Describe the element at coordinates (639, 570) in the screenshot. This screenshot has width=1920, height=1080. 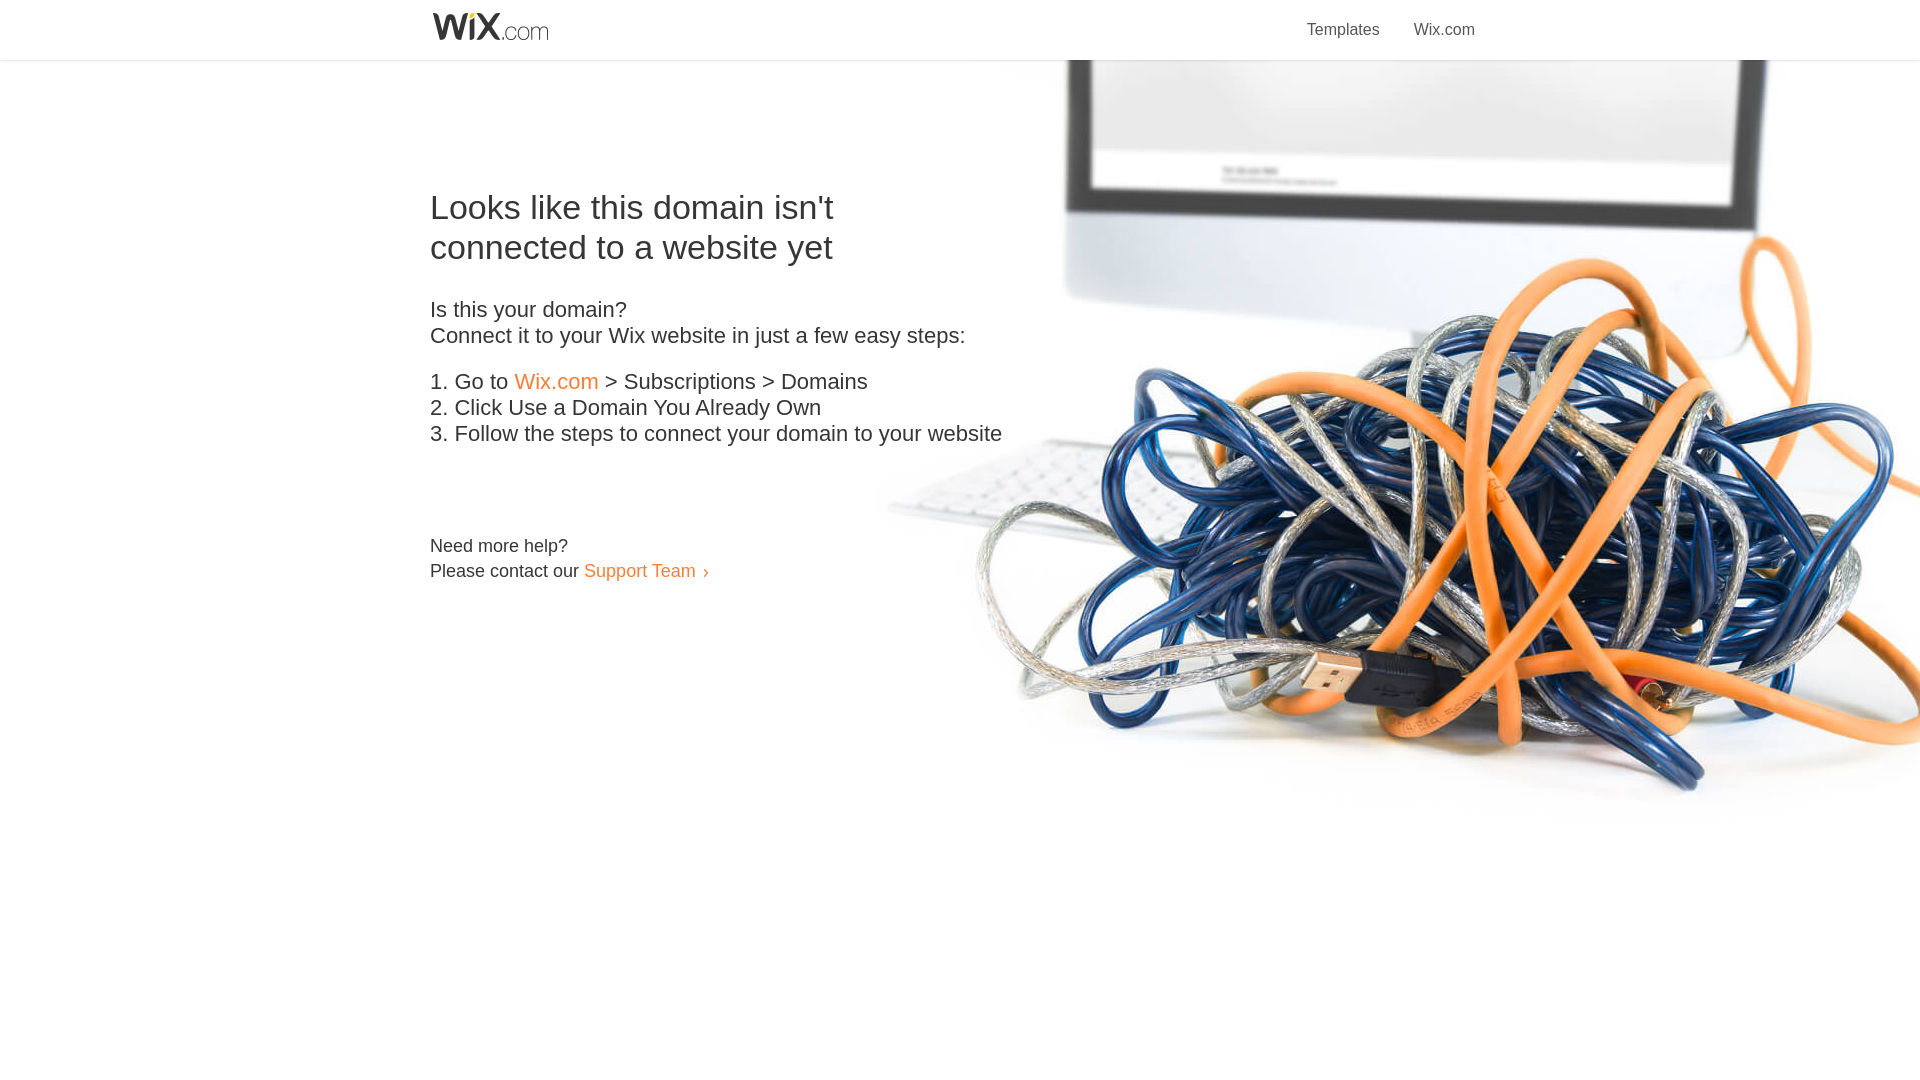
I see `Support Team` at that location.